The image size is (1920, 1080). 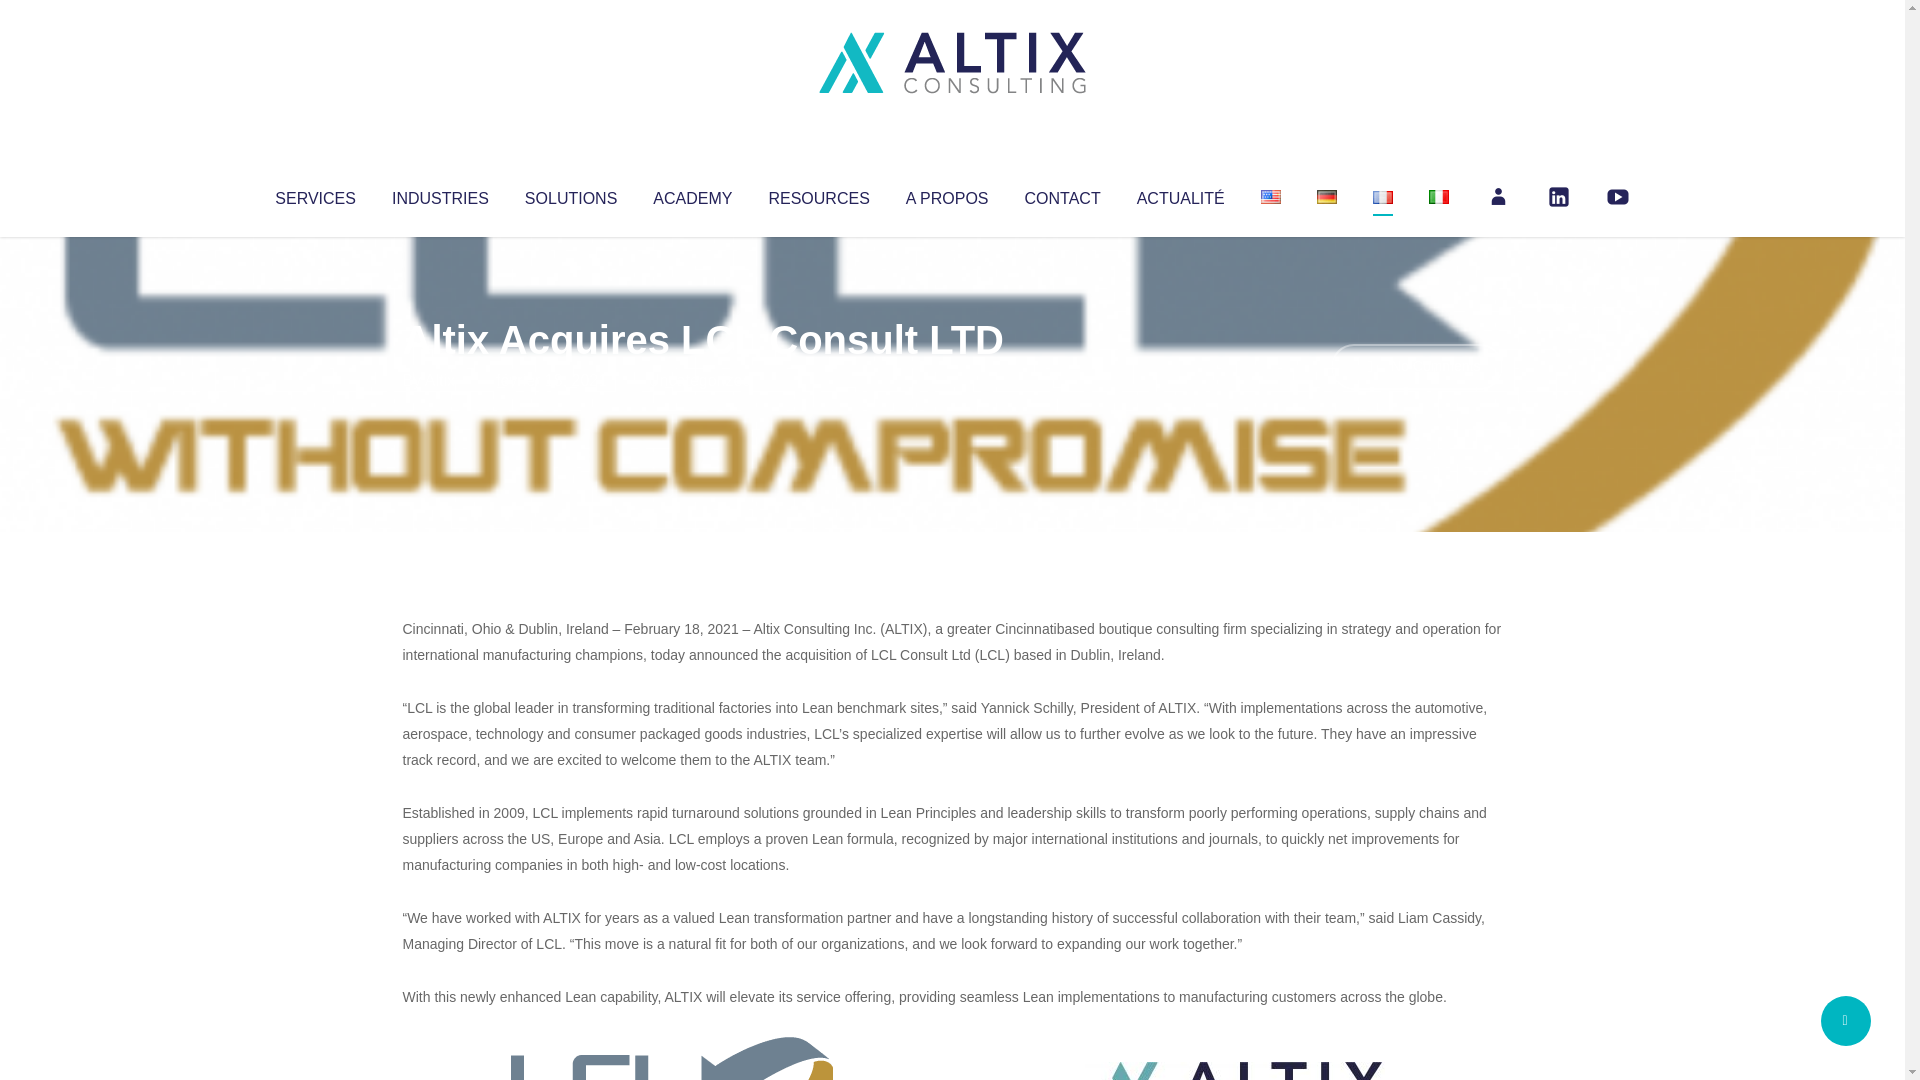 What do you see at coordinates (314, 194) in the screenshot?
I see `SERVICES` at bounding box center [314, 194].